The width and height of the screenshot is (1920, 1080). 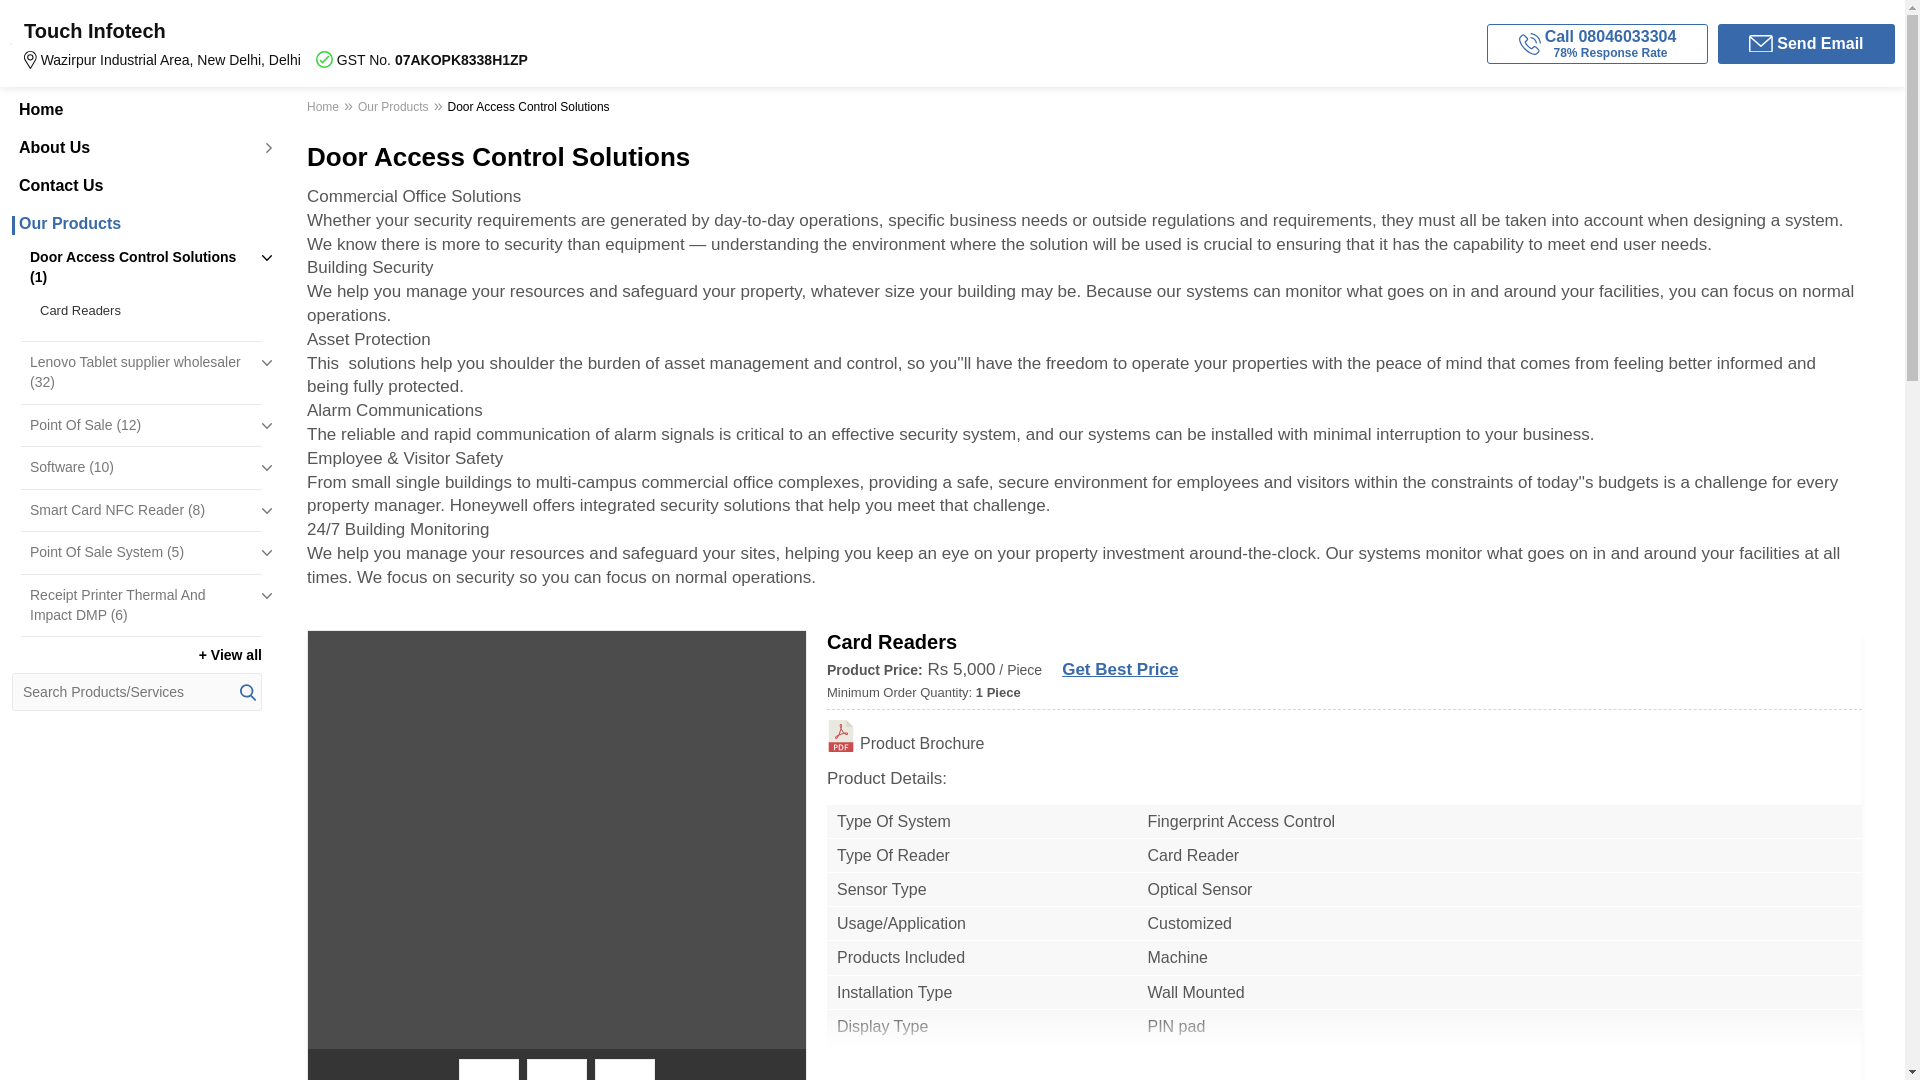 I want to click on Contact Us, so click(x=136, y=186).